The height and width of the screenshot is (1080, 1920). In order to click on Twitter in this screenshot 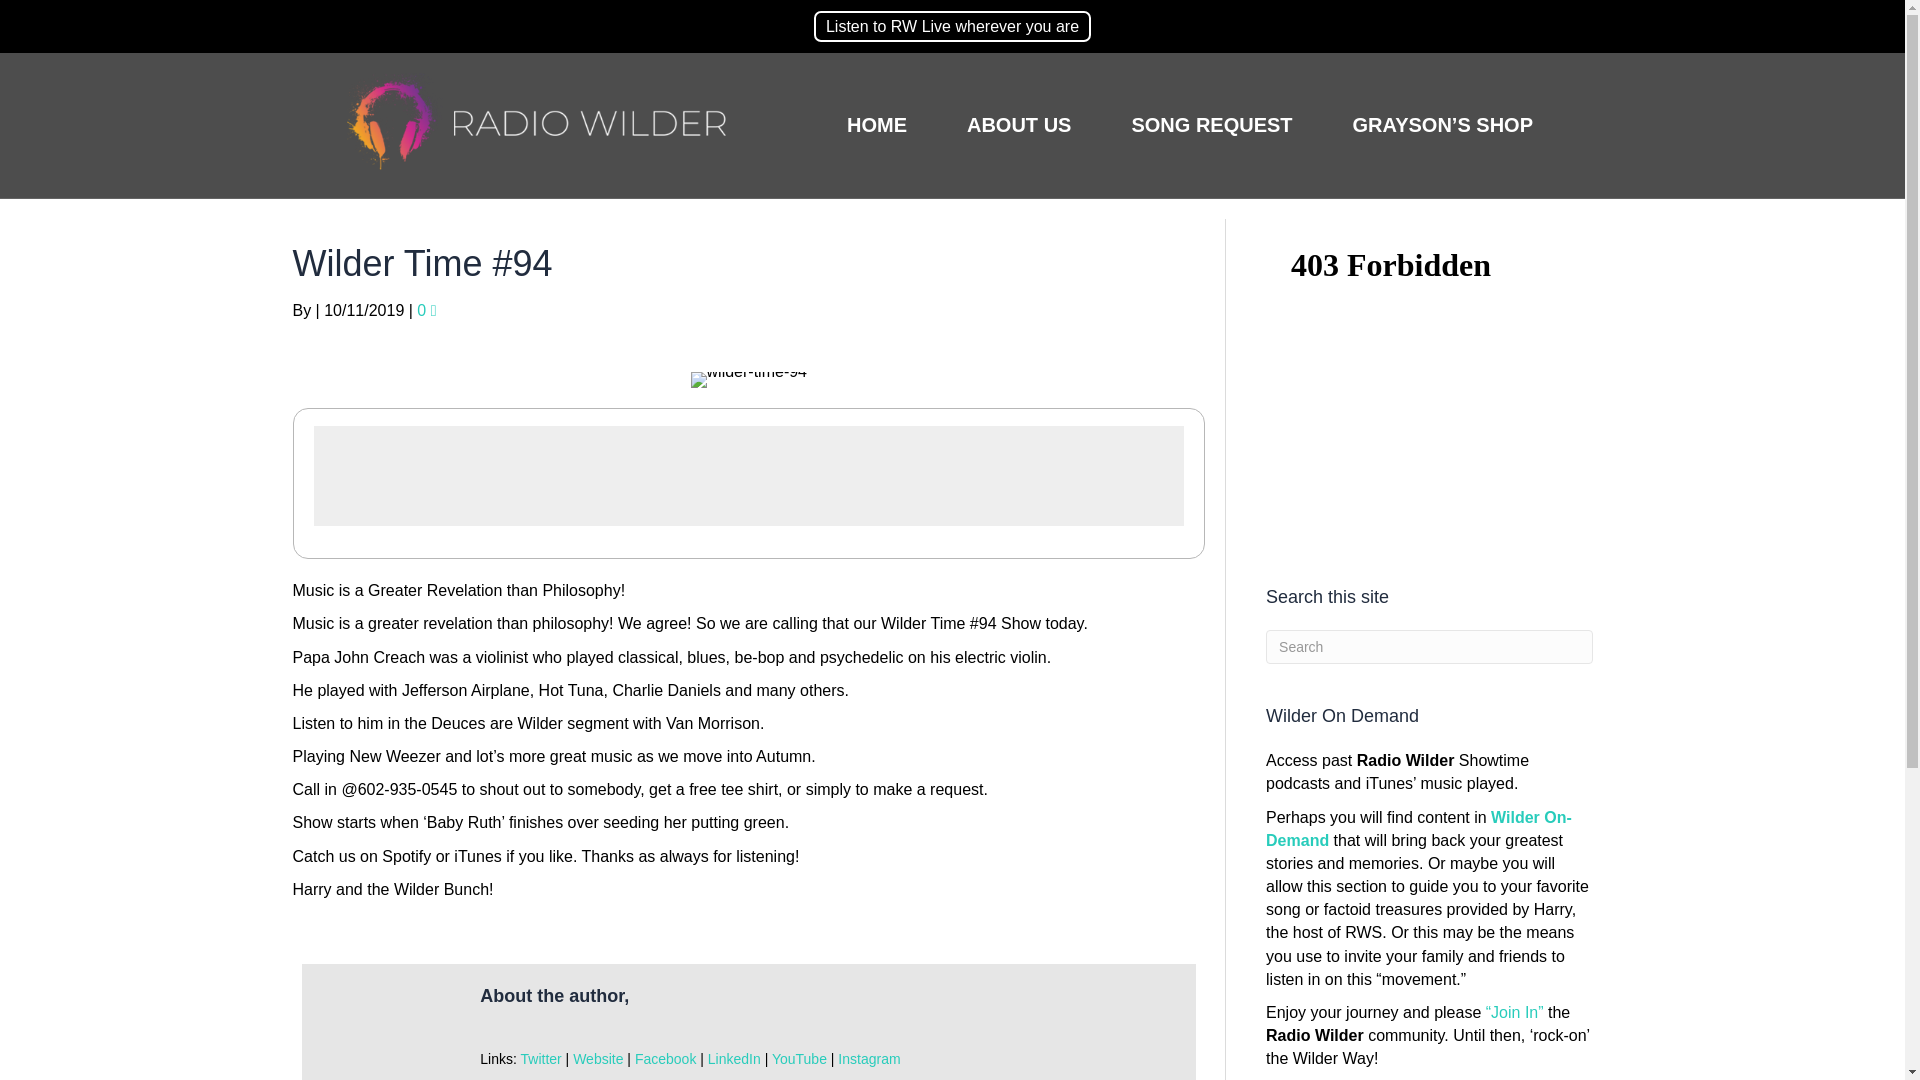, I will do `click(540, 1058)`.